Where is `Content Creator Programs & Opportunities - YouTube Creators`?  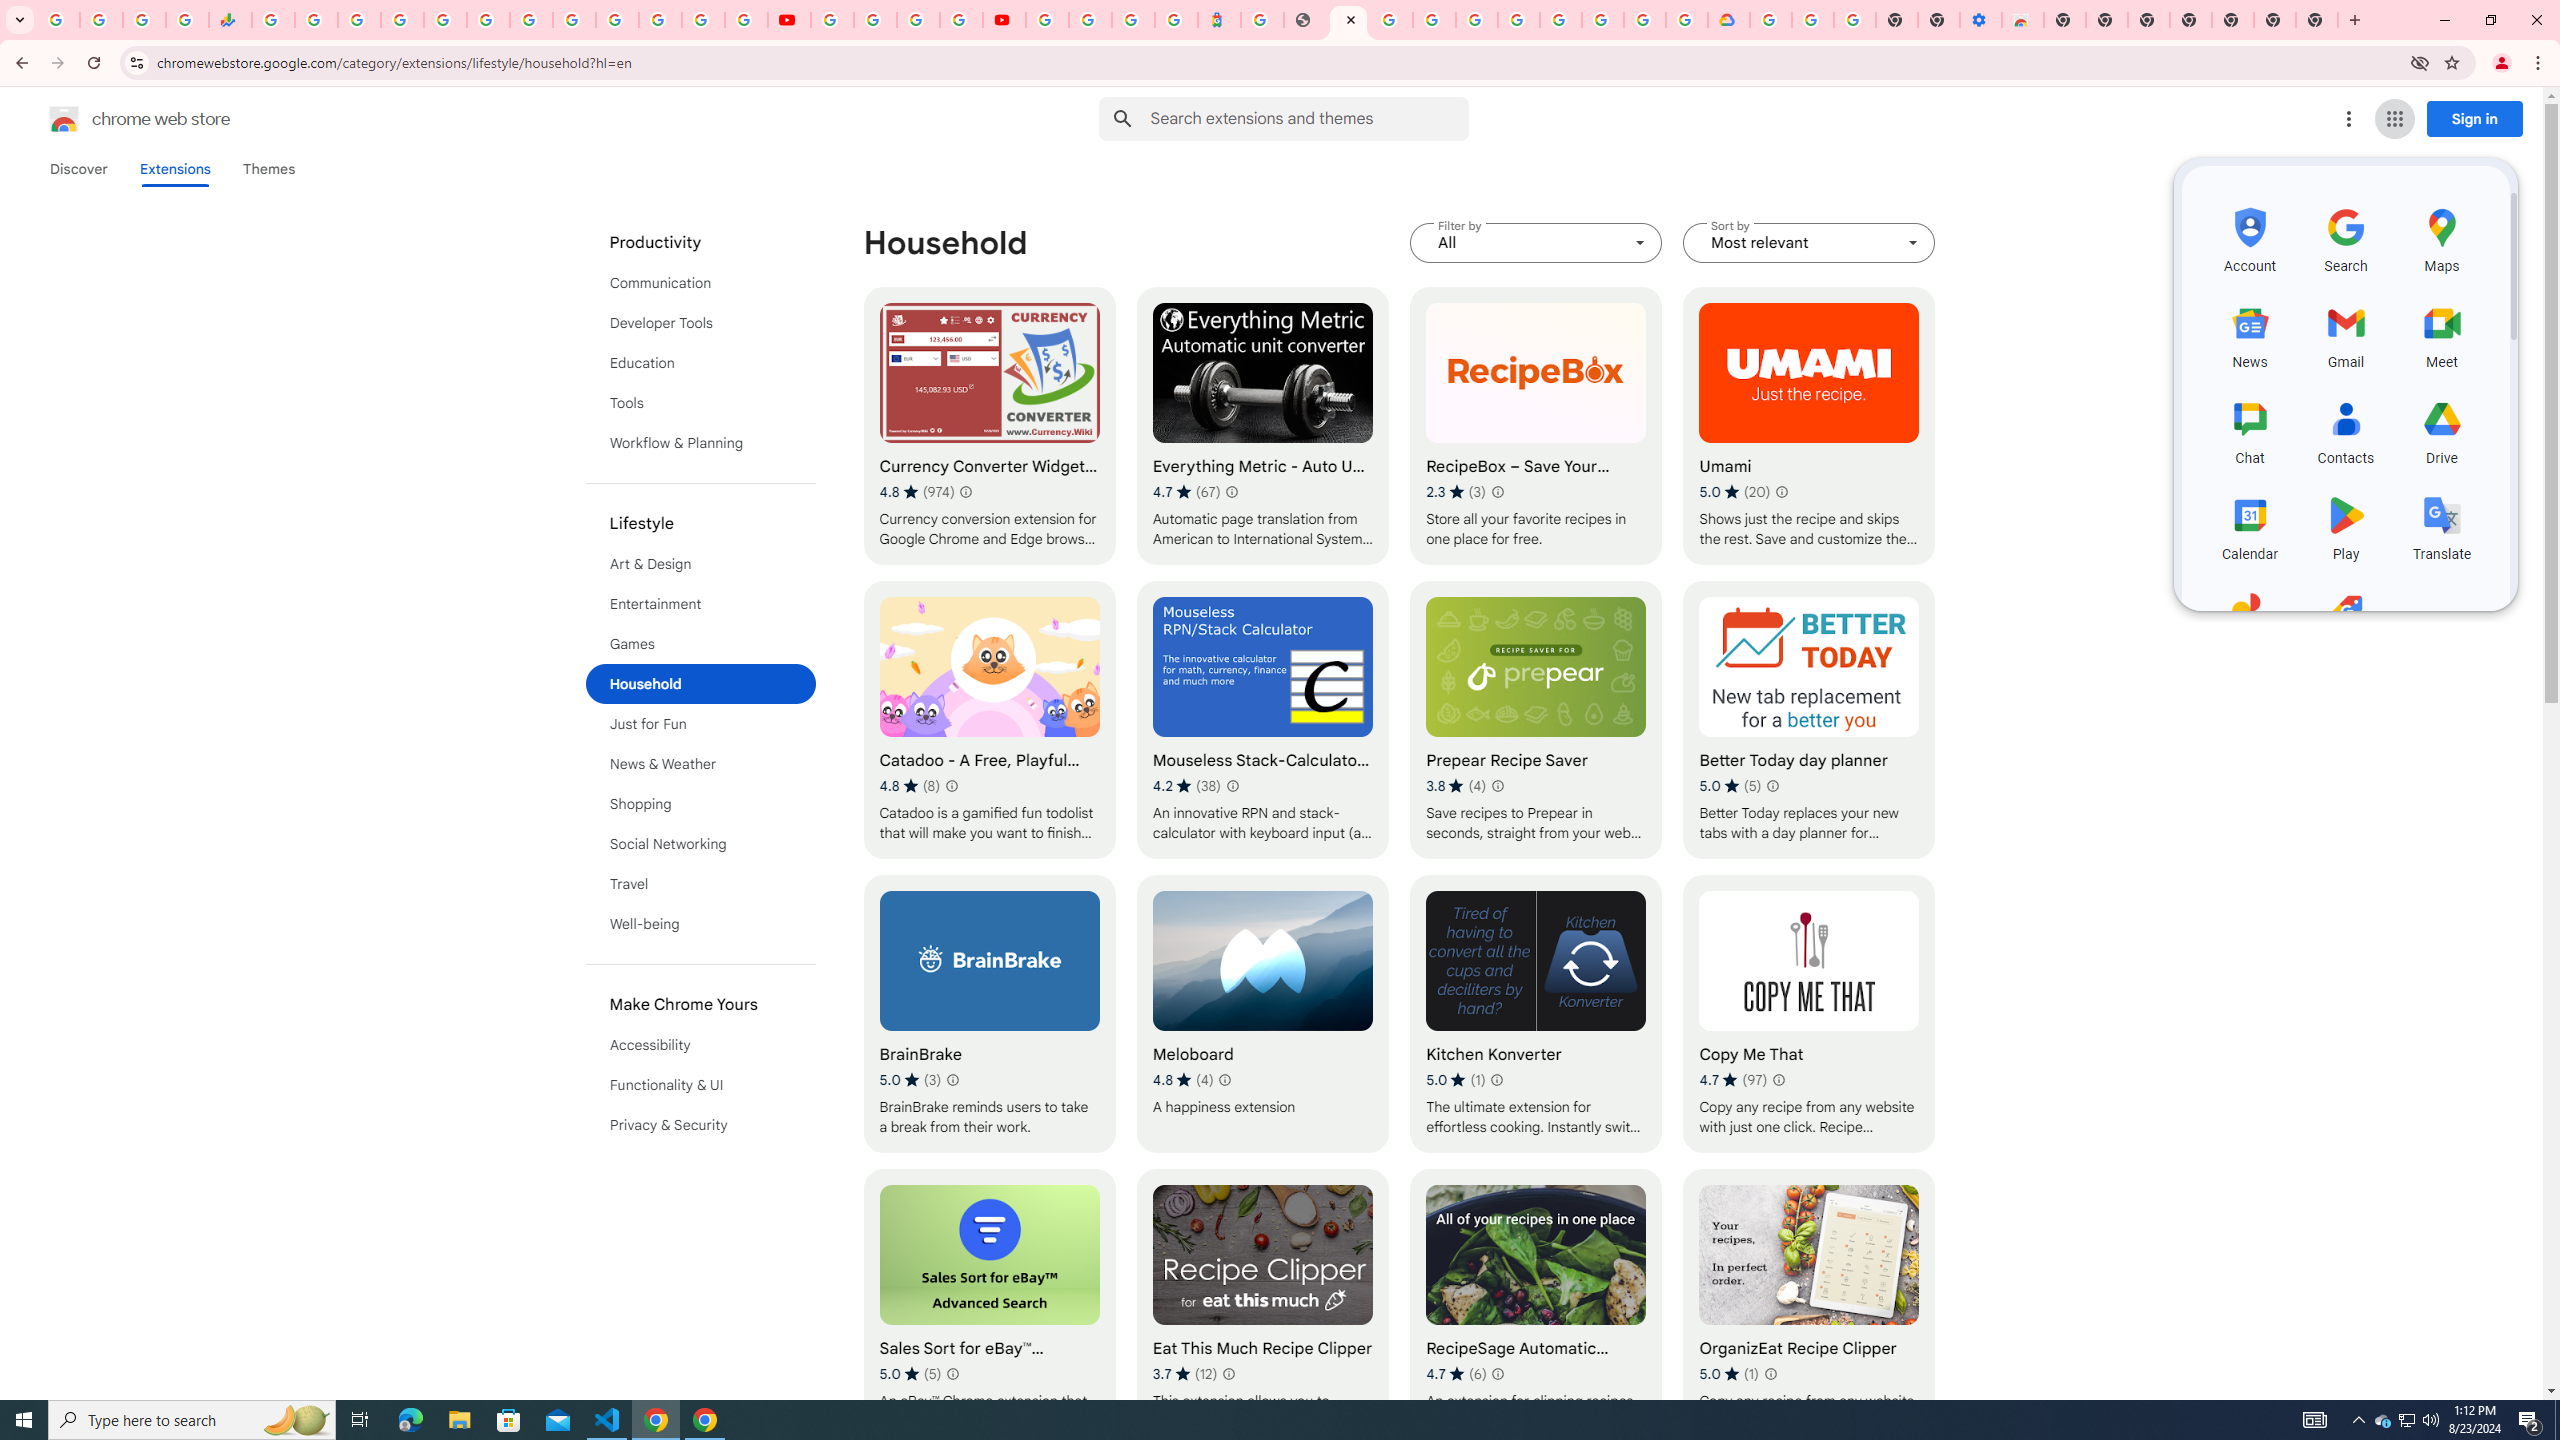 Content Creator Programs & Opportunities - YouTube Creators is located at coordinates (1003, 20).